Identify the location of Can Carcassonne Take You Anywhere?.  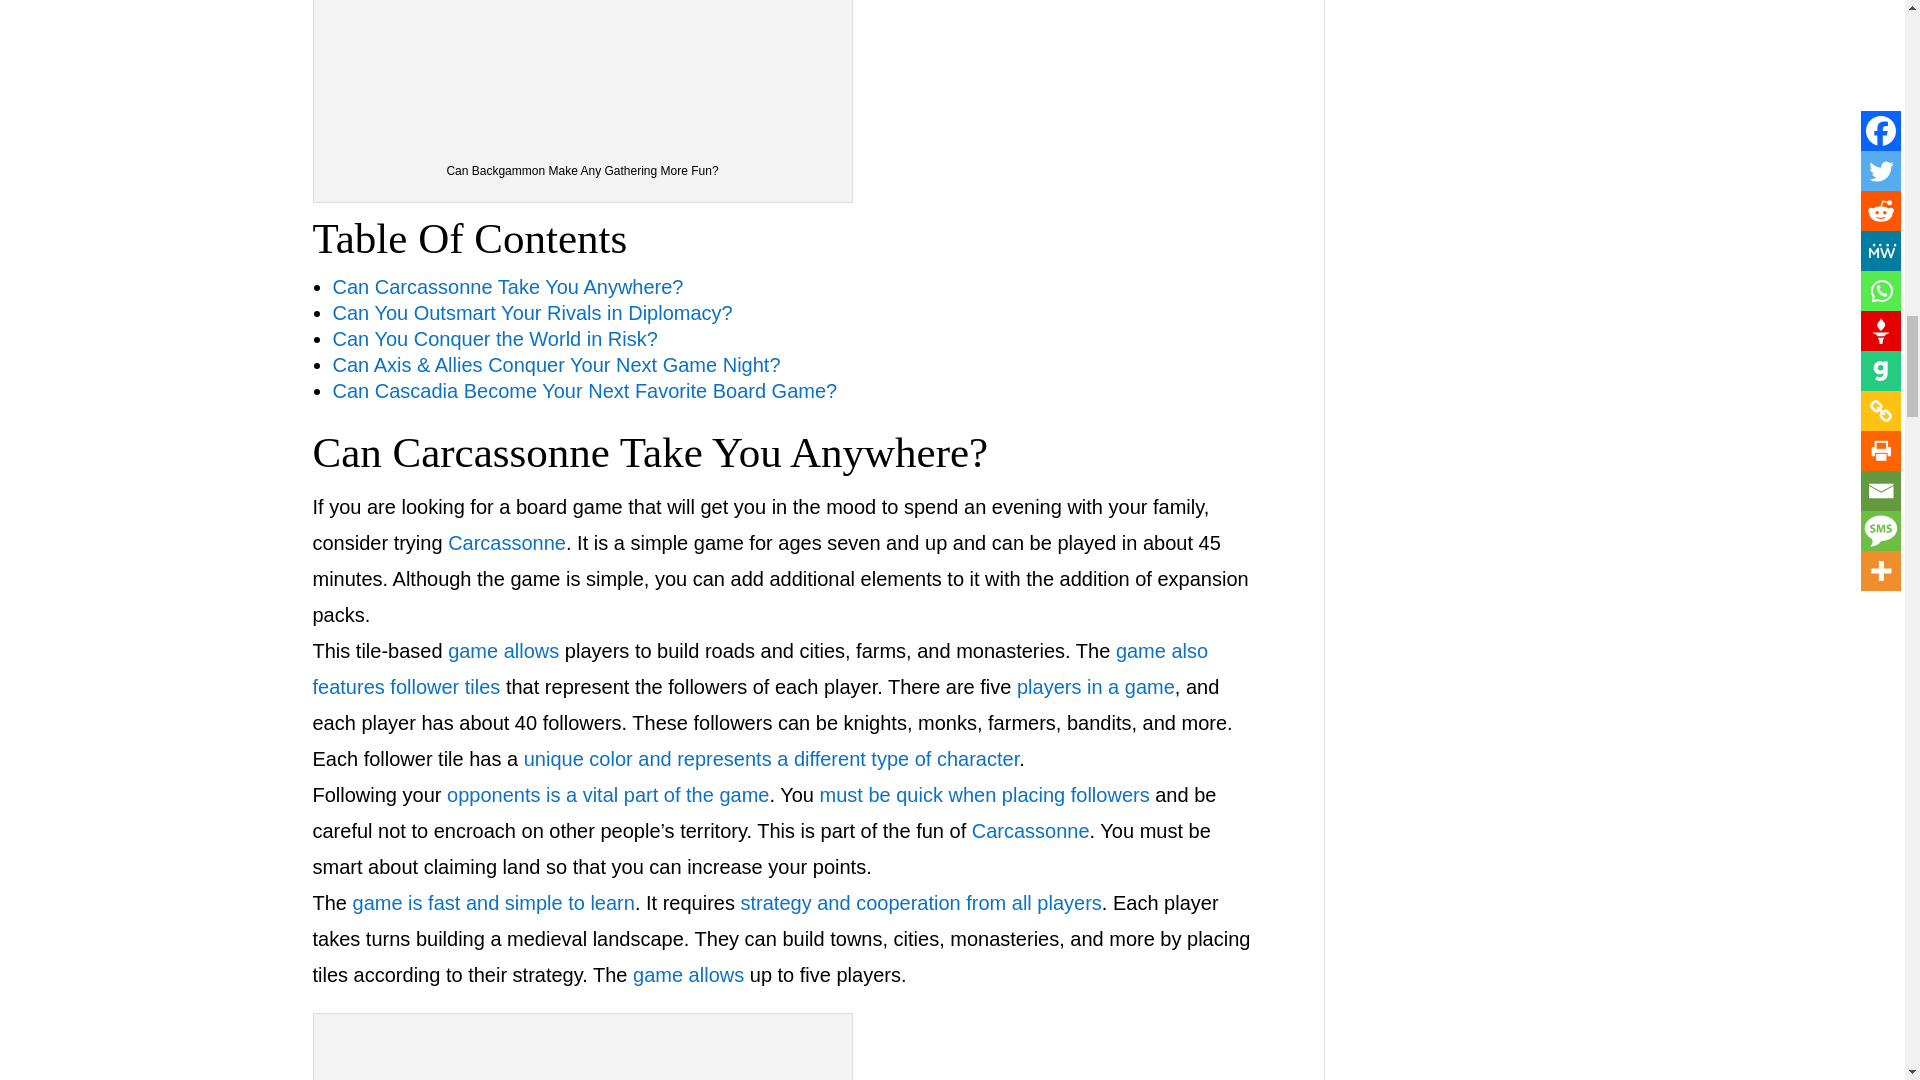
(508, 287).